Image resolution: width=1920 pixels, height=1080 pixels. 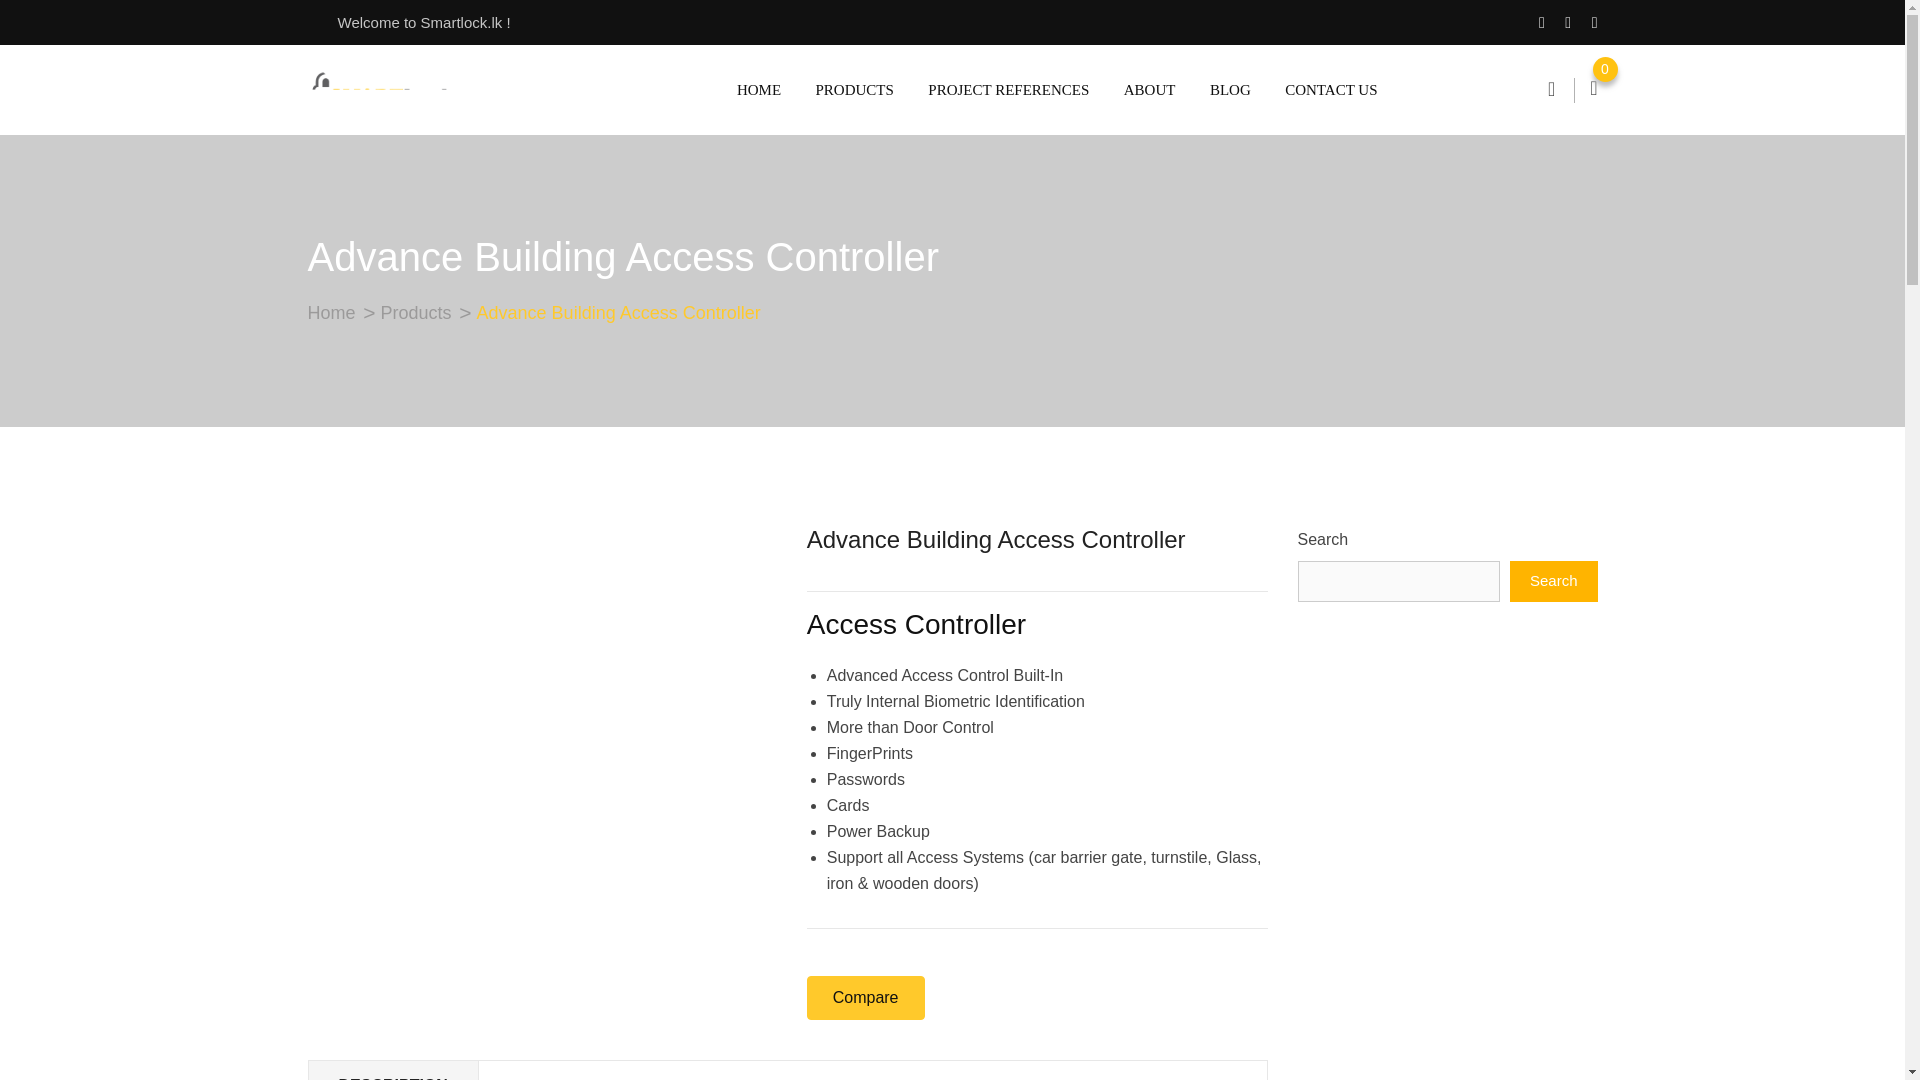 What do you see at coordinates (416, 312) in the screenshot?
I see `Products` at bounding box center [416, 312].